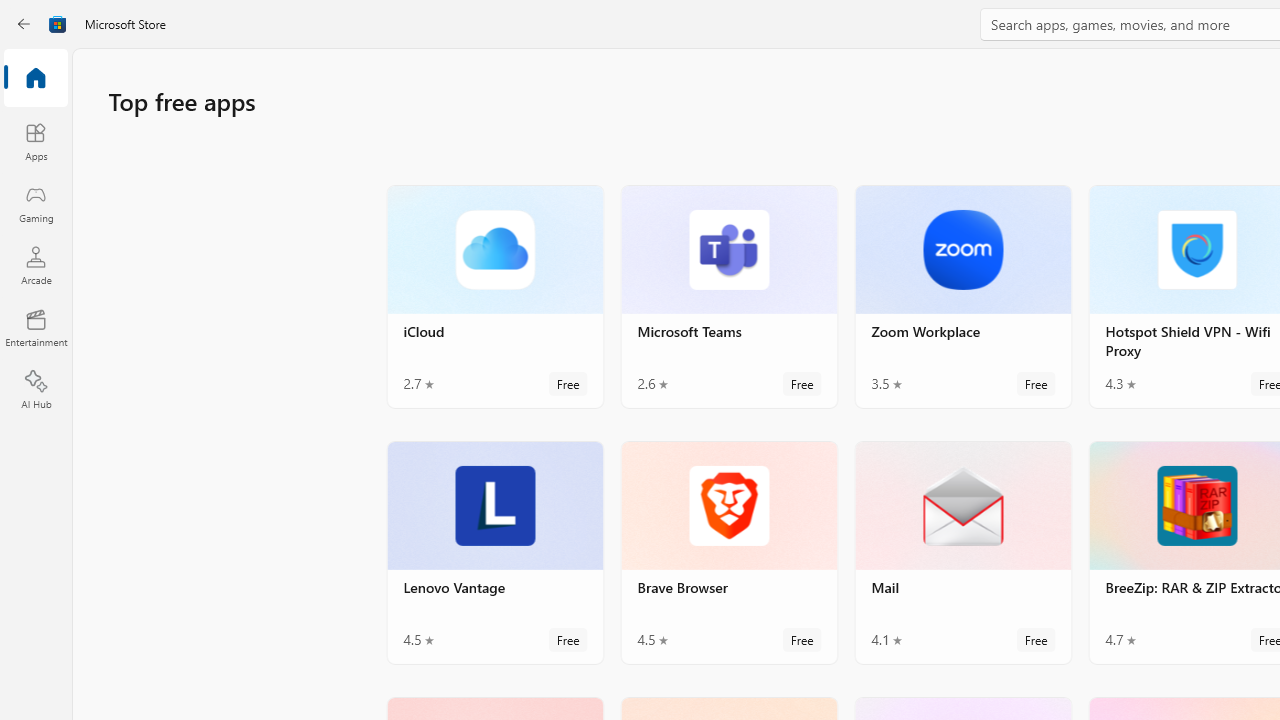 Image resolution: width=1280 pixels, height=720 pixels. I want to click on AI Hub, so click(36, 390).